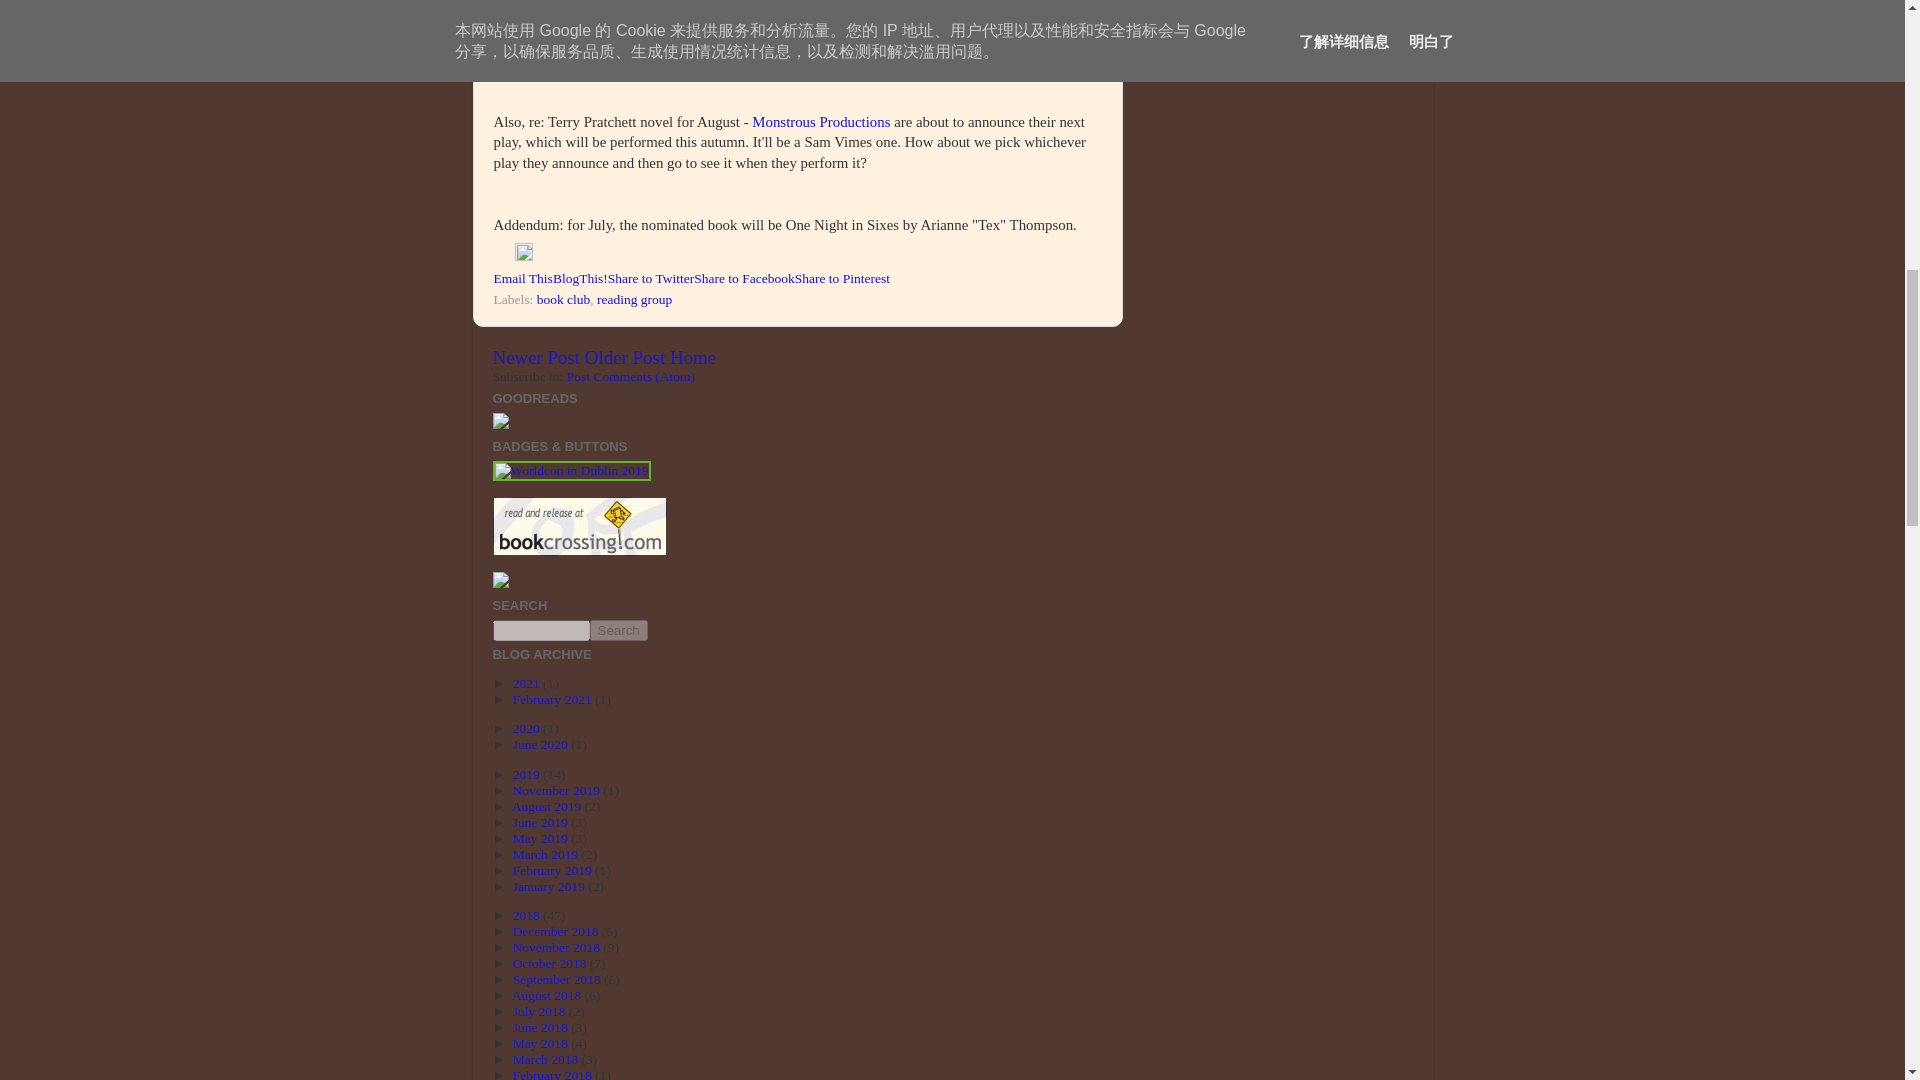 This screenshot has height=1080, width=1920. Describe the element at coordinates (634, 298) in the screenshot. I see `reading group` at that location.